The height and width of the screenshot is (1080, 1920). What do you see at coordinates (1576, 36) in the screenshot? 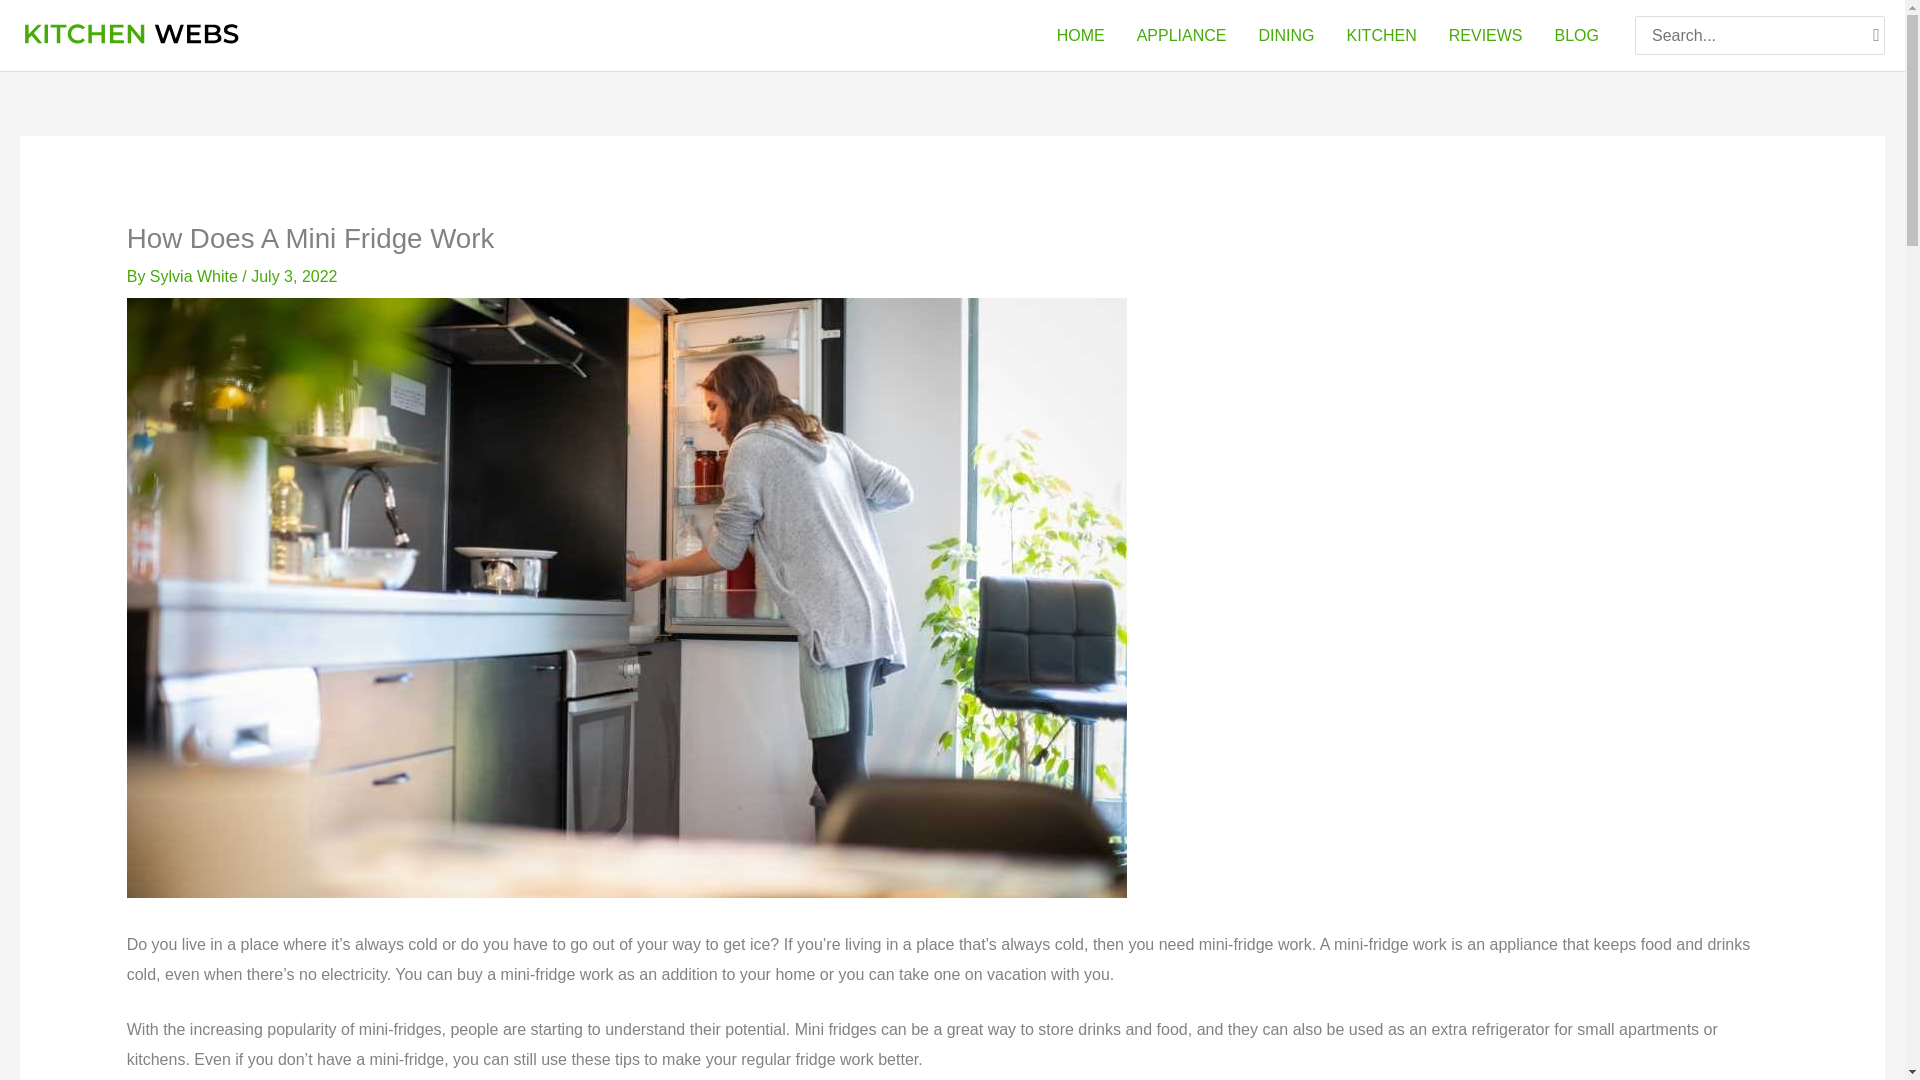
I see `BLOG` at bounding box center [1576, 36].